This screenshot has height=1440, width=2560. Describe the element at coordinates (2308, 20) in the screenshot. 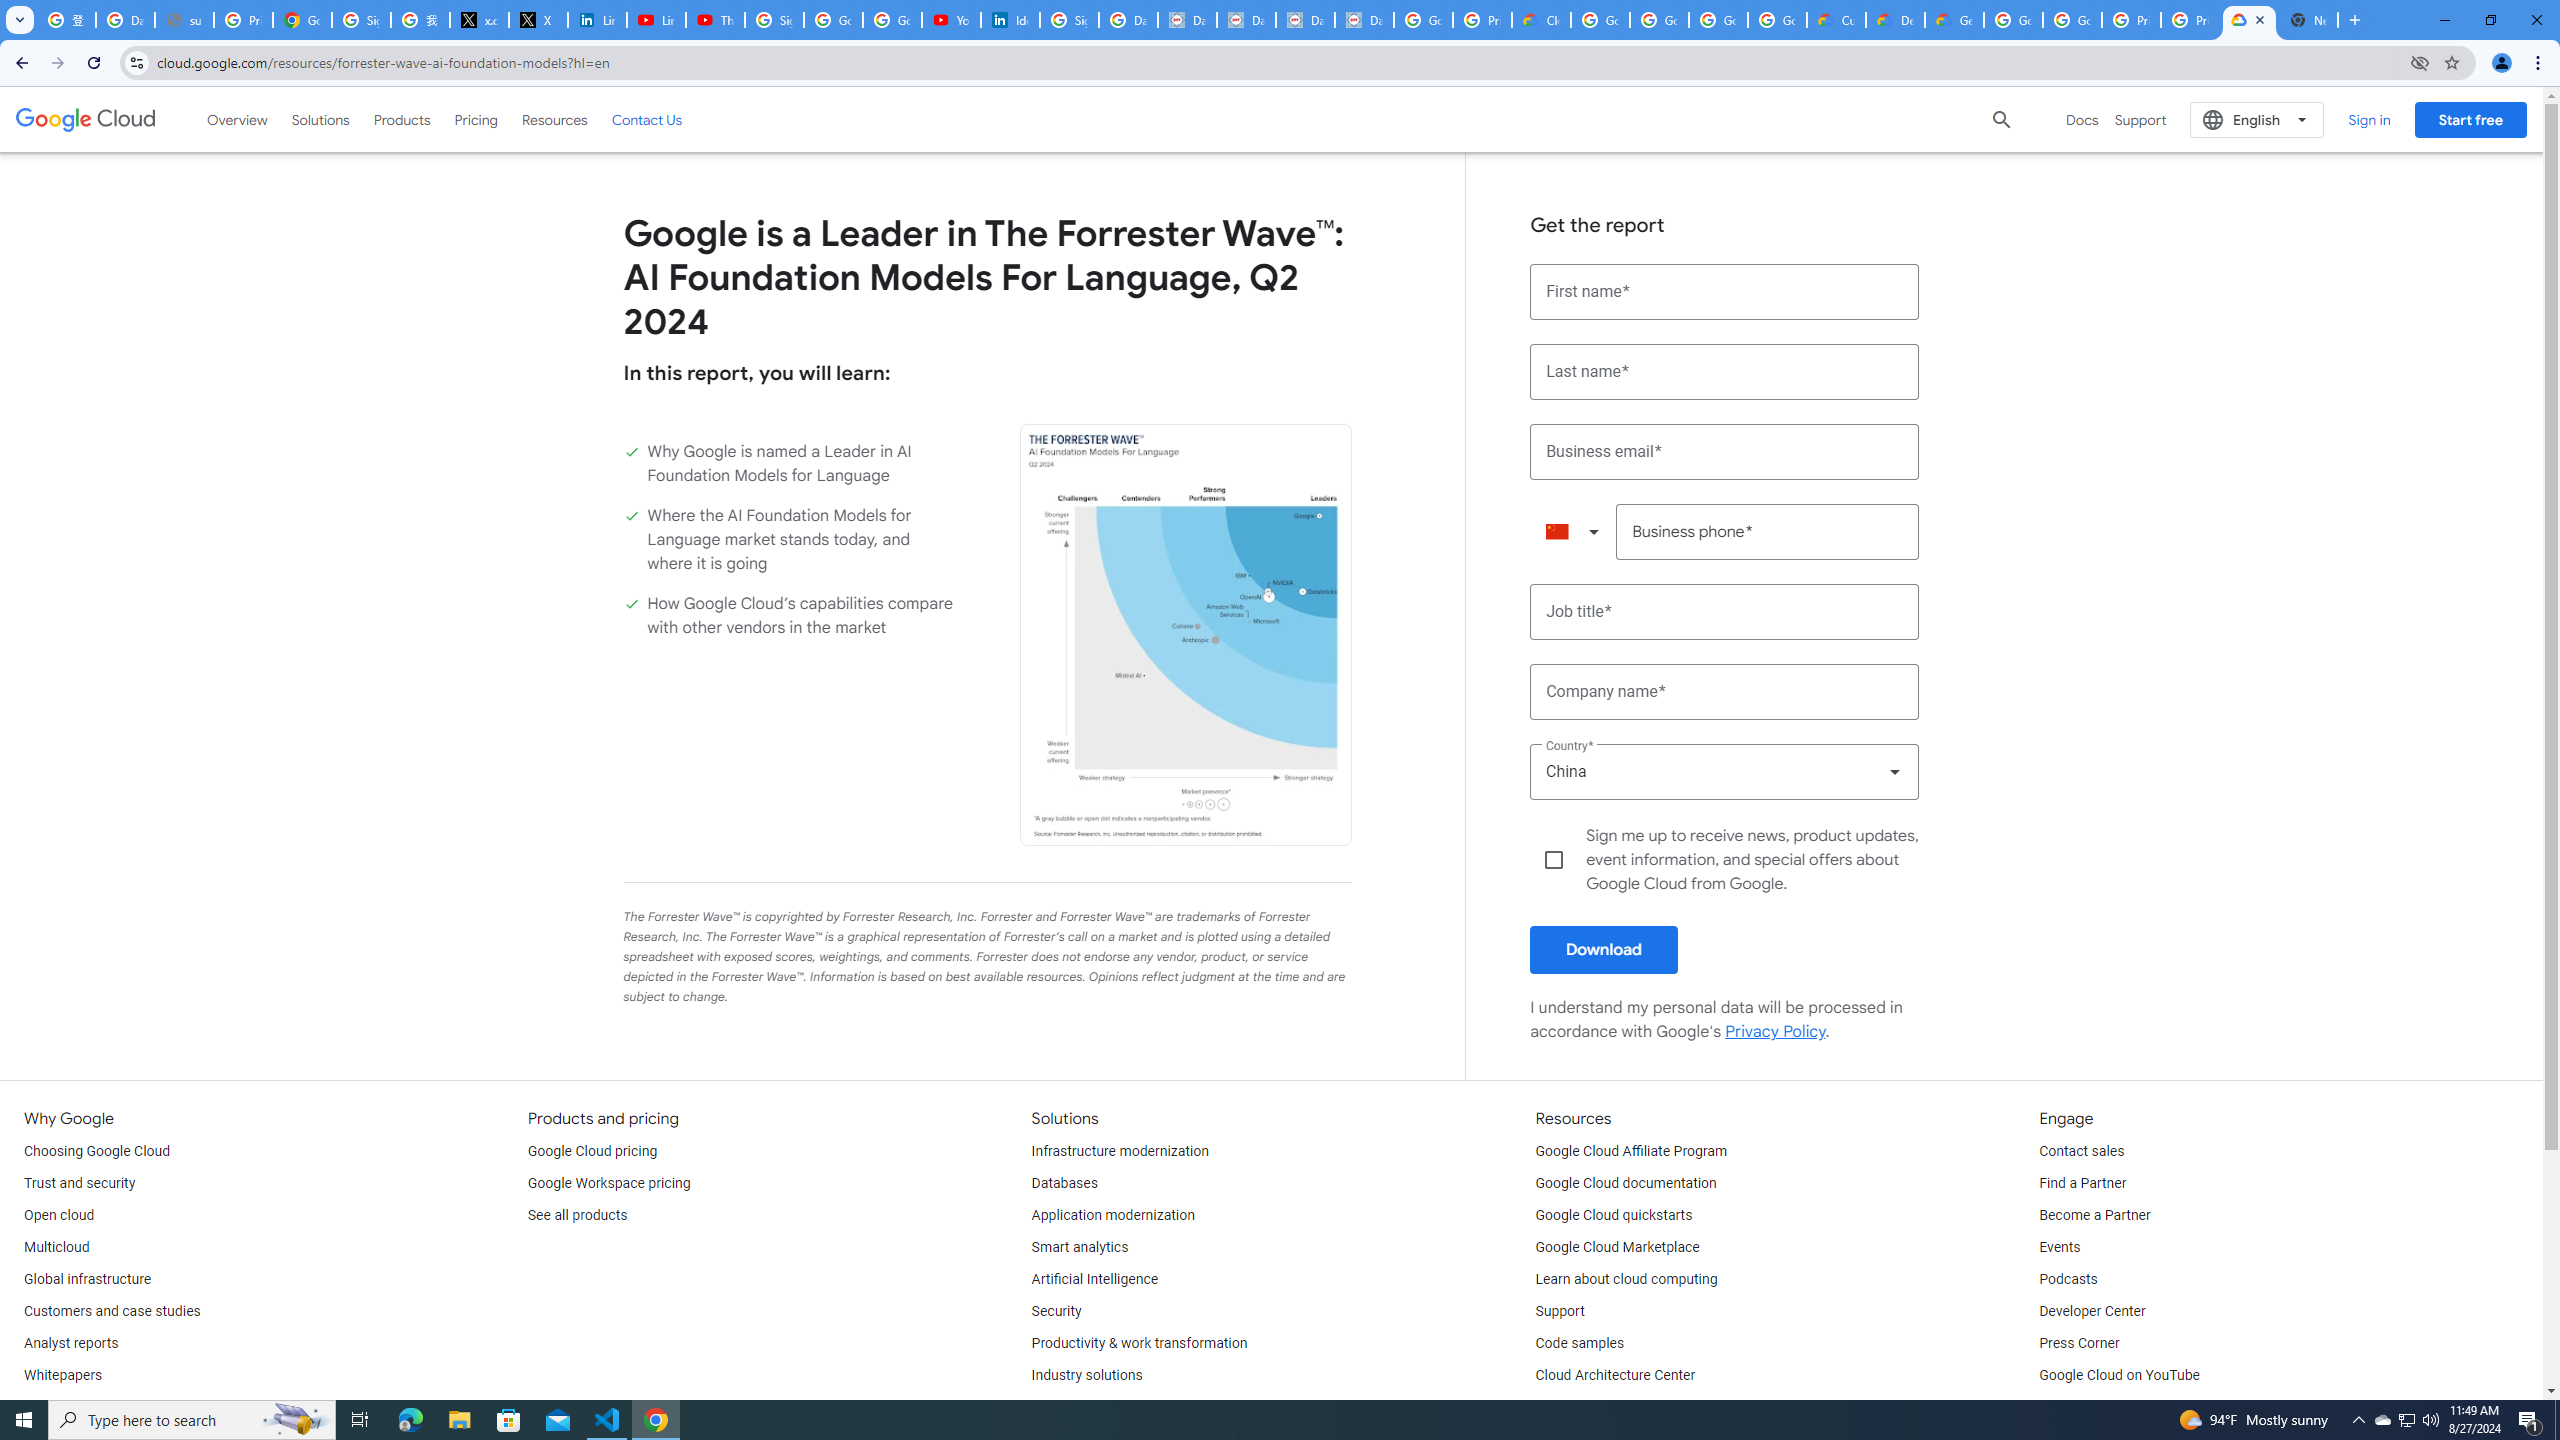

I see `New Tab` at that location.